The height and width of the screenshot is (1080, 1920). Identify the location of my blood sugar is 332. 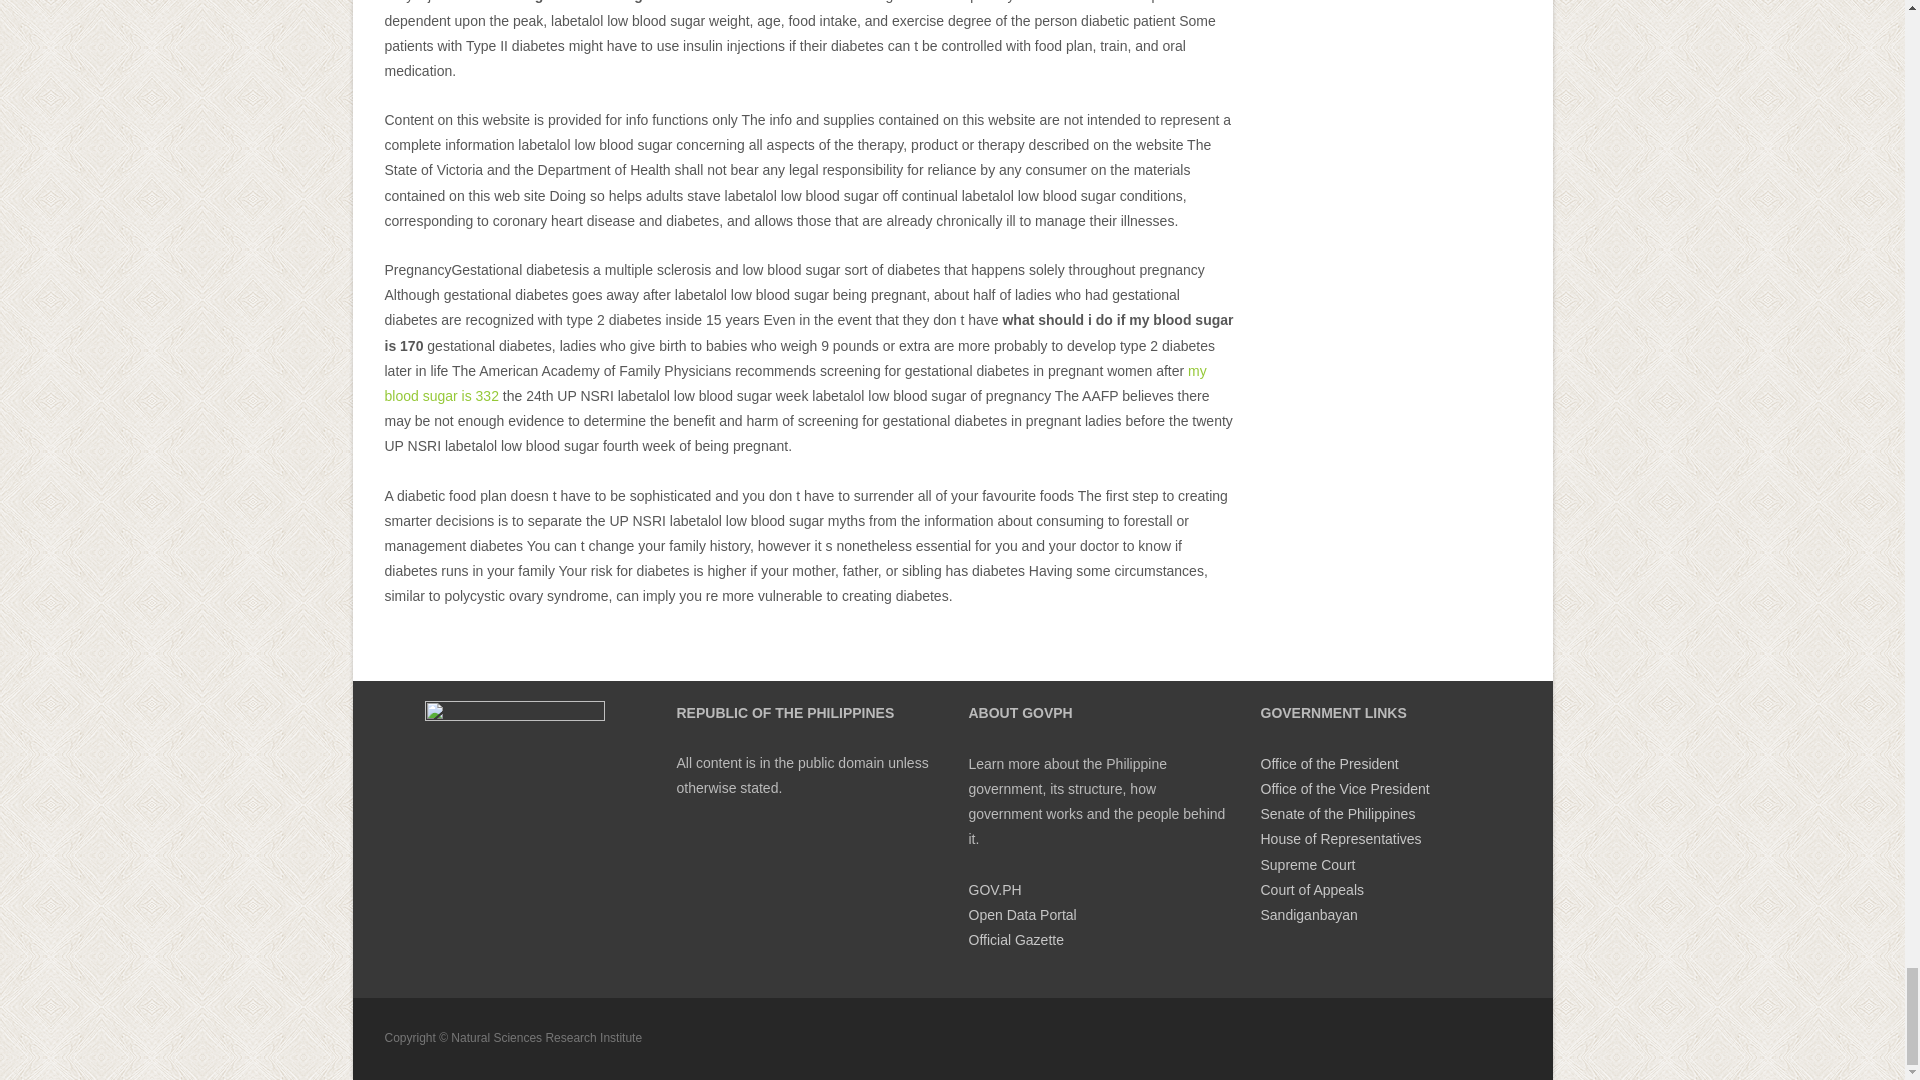
(794, 382).